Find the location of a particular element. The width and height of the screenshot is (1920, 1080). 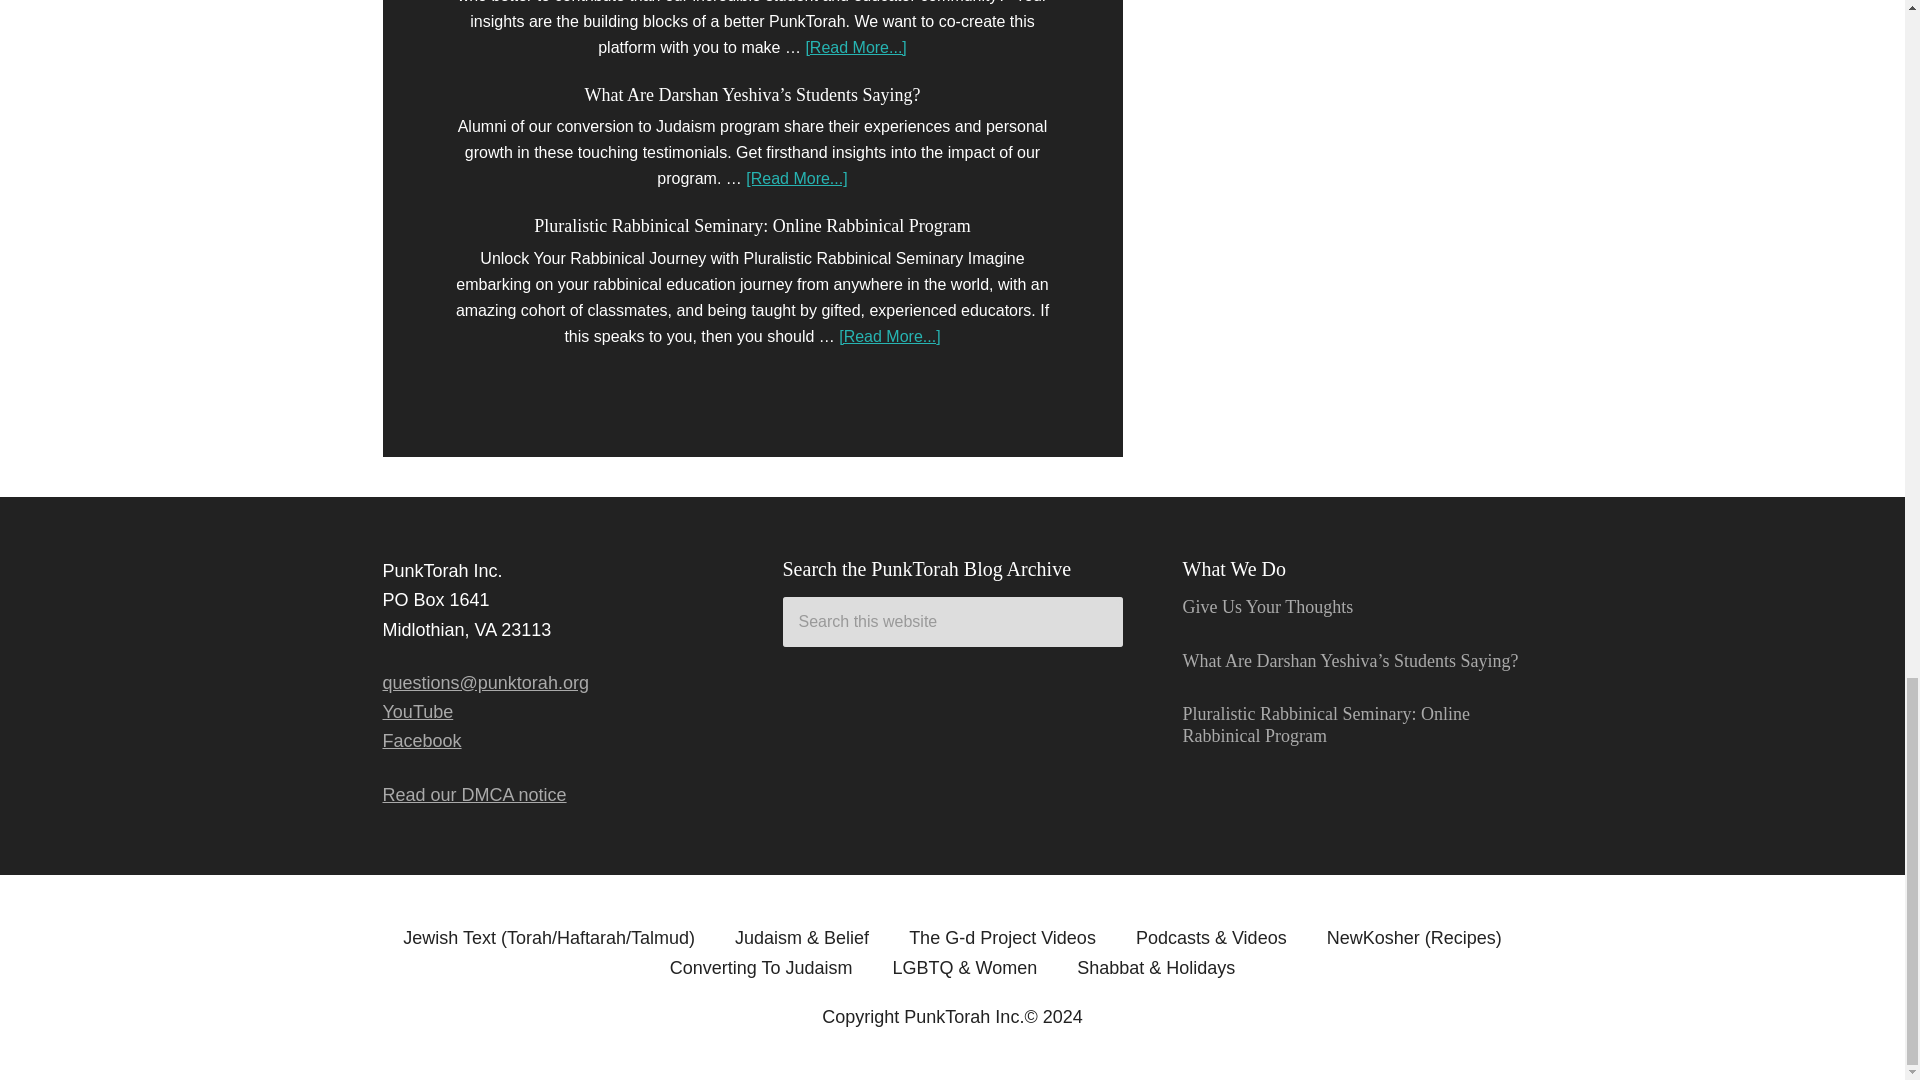

Pluralistic Rabbinical Seminary: Online Rabbinical Program is located at coordinates (751, 226).